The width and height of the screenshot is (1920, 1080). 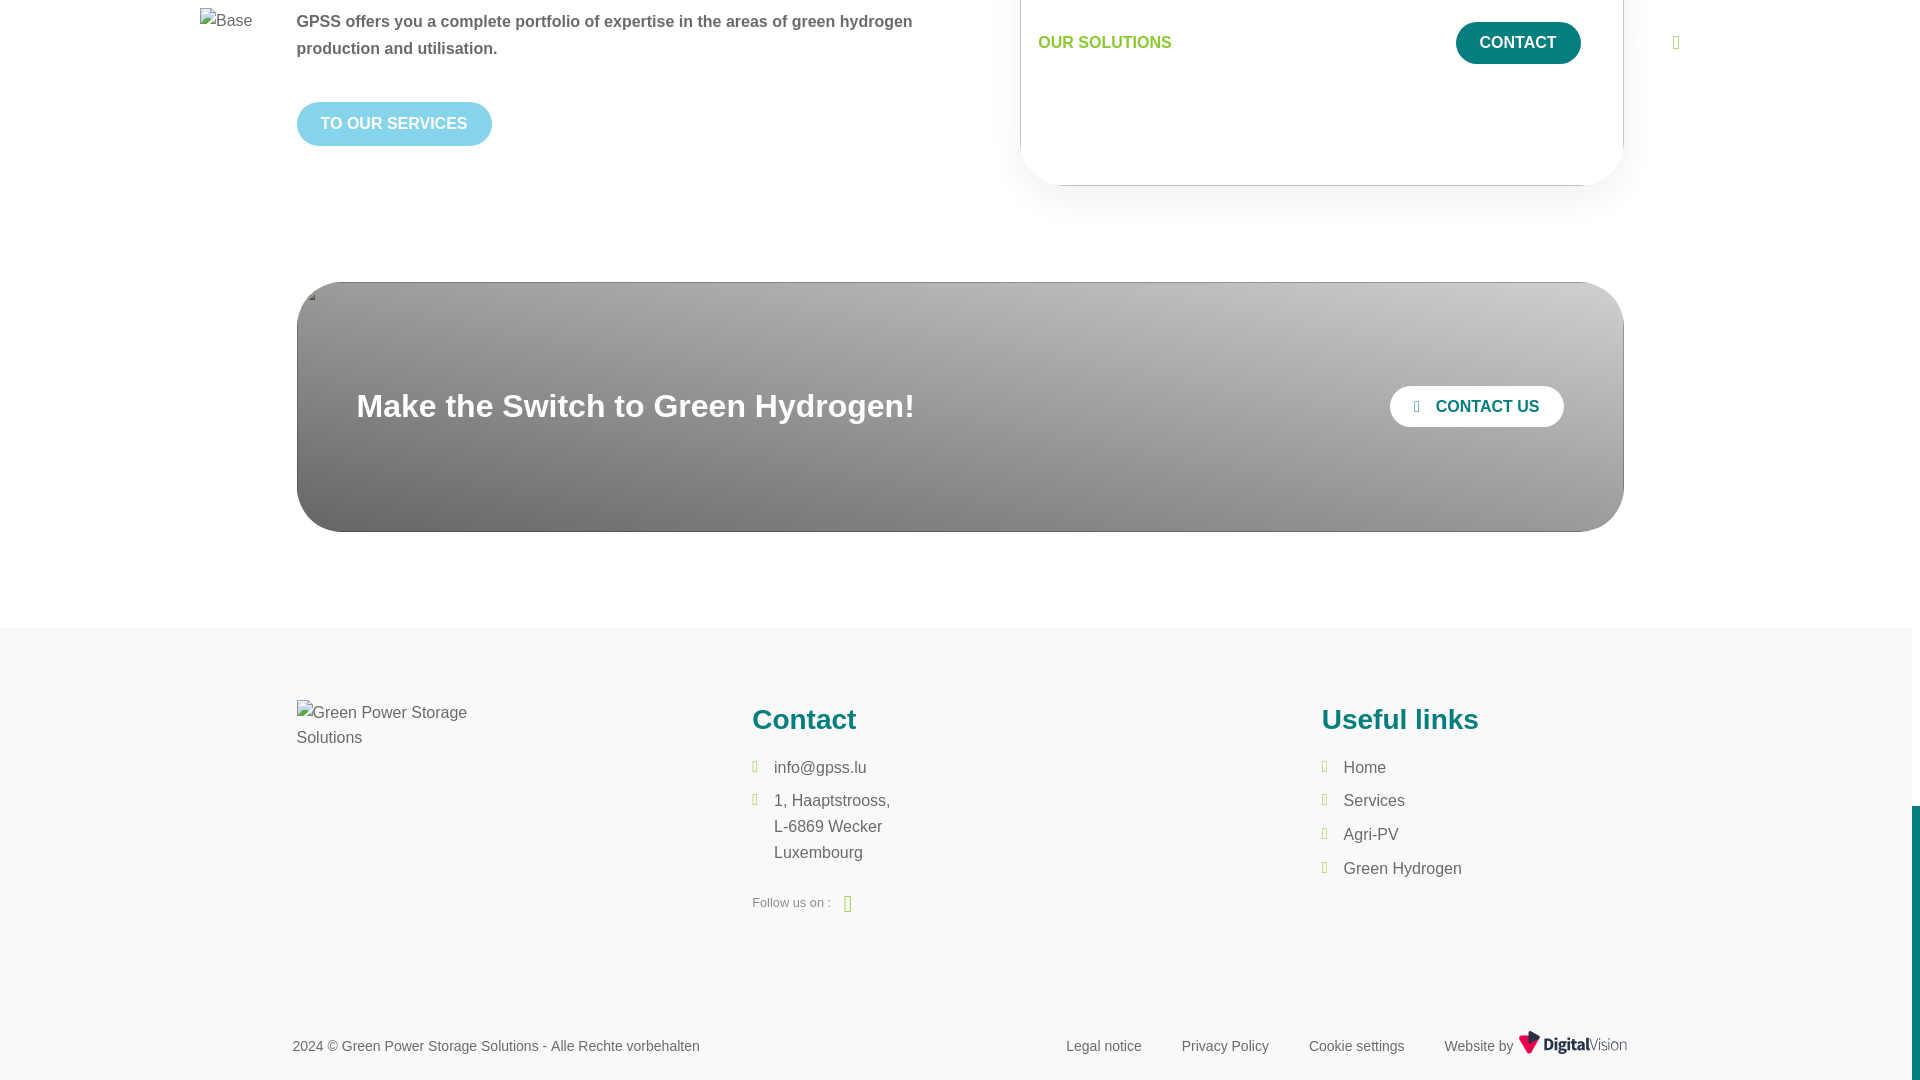 I want to click on Legal notice, so click(x=1104, y=1046).